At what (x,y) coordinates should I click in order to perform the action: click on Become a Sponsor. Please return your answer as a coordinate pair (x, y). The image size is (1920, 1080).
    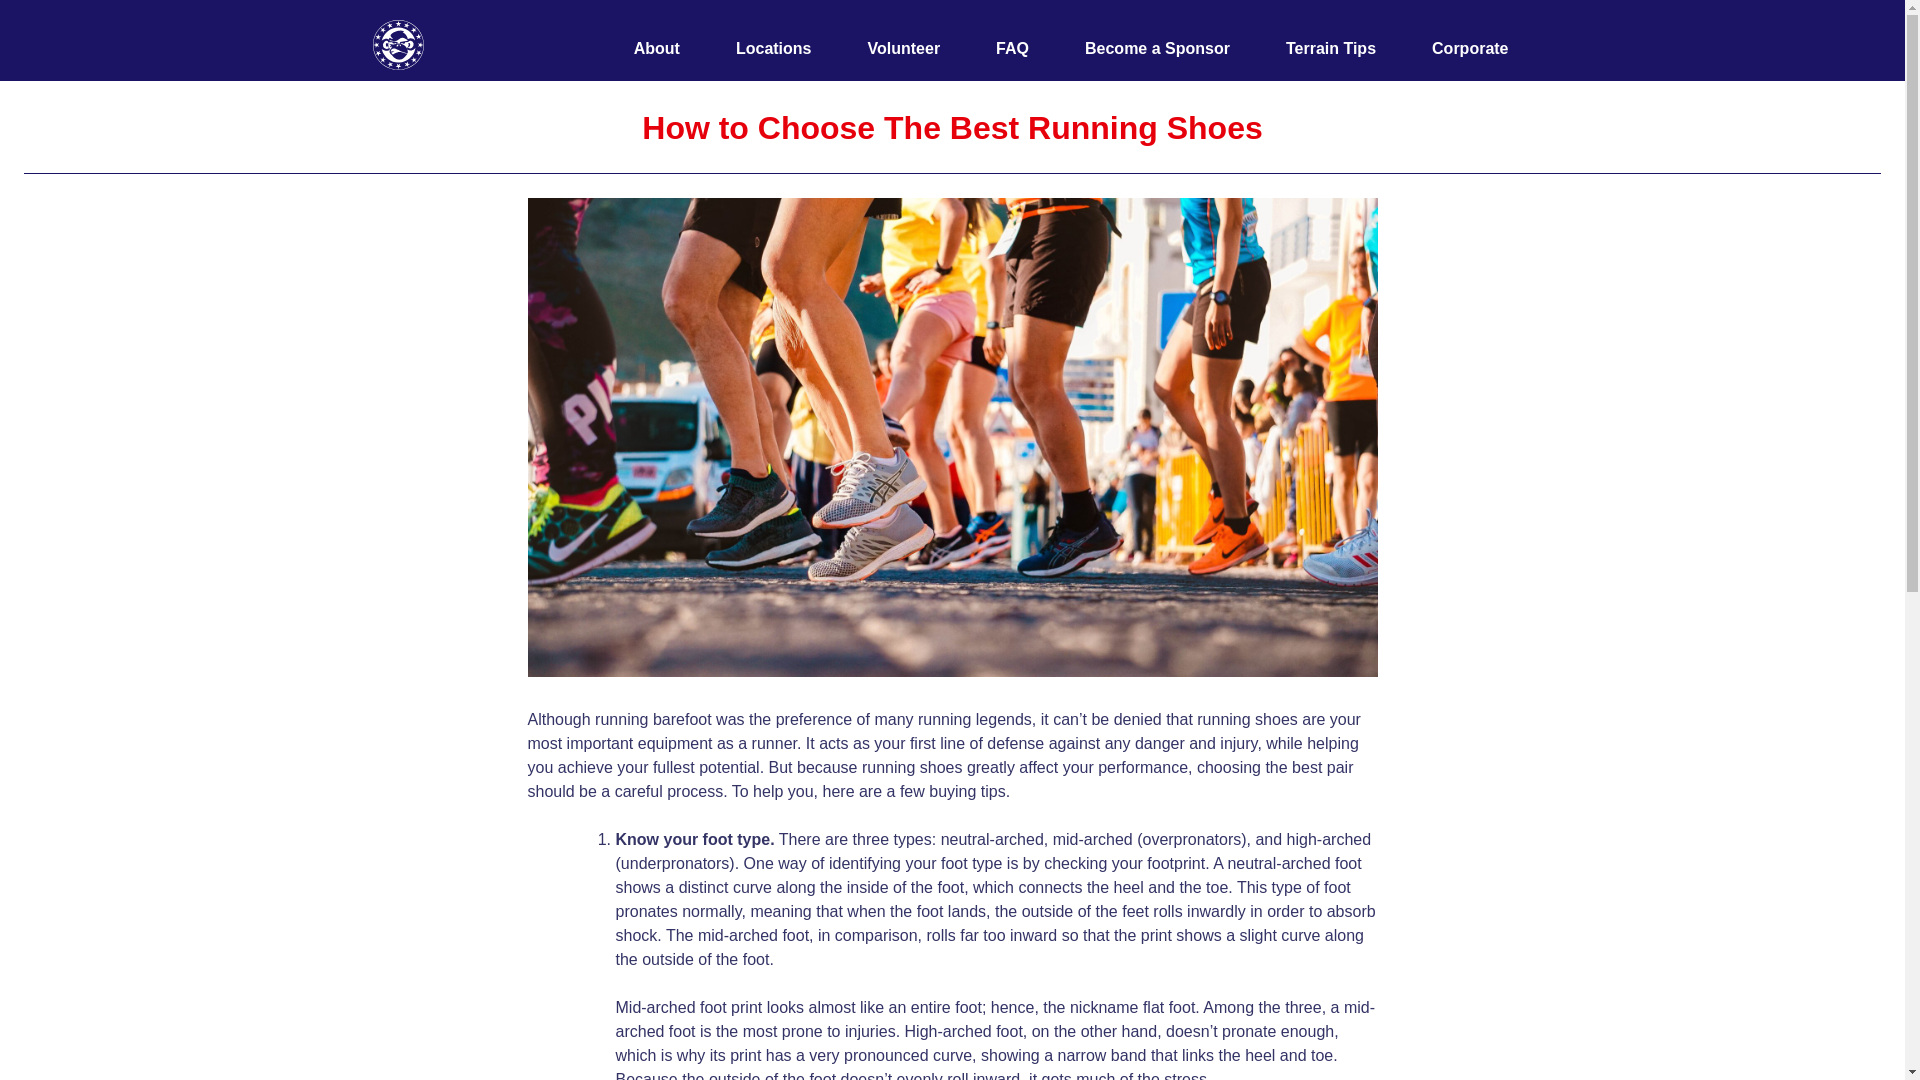
    Looking at the image, I should click on (1157, 48).